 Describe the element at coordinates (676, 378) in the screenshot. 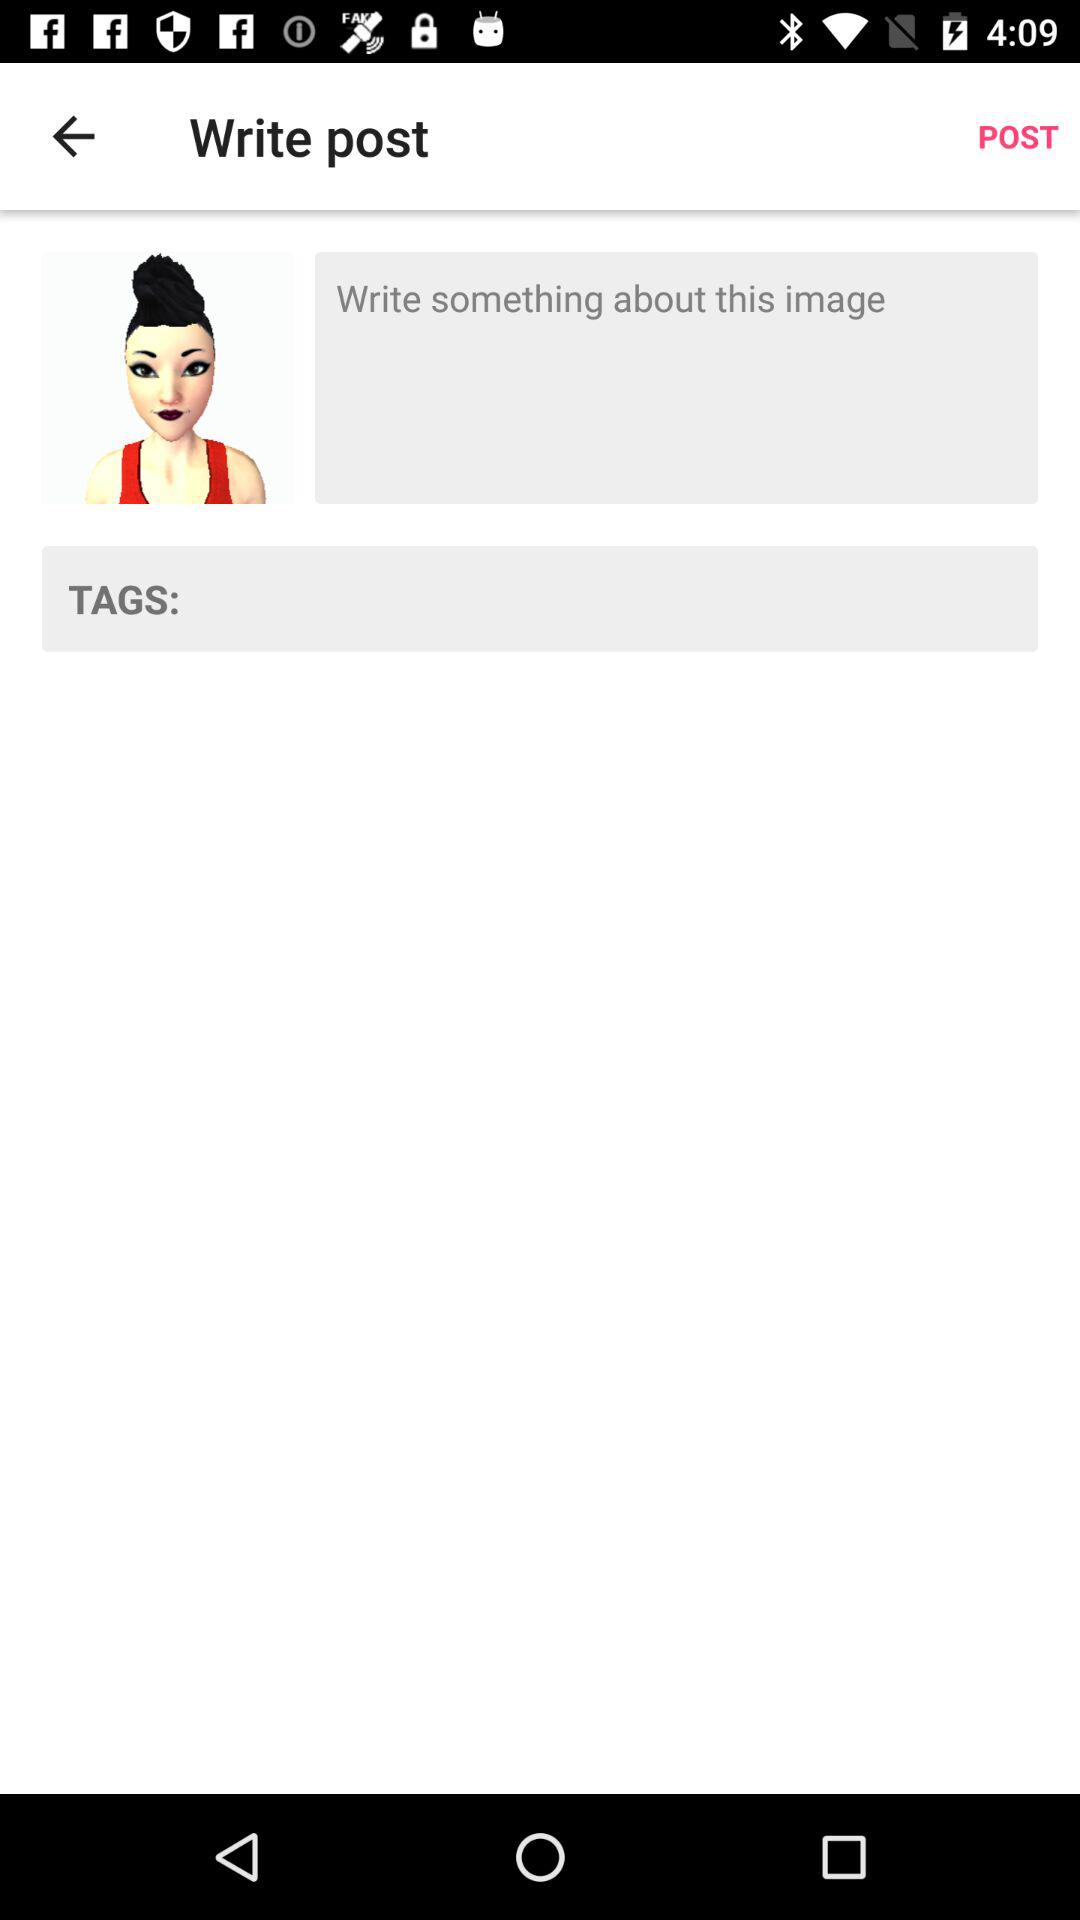

I see `enter text field` at that location.